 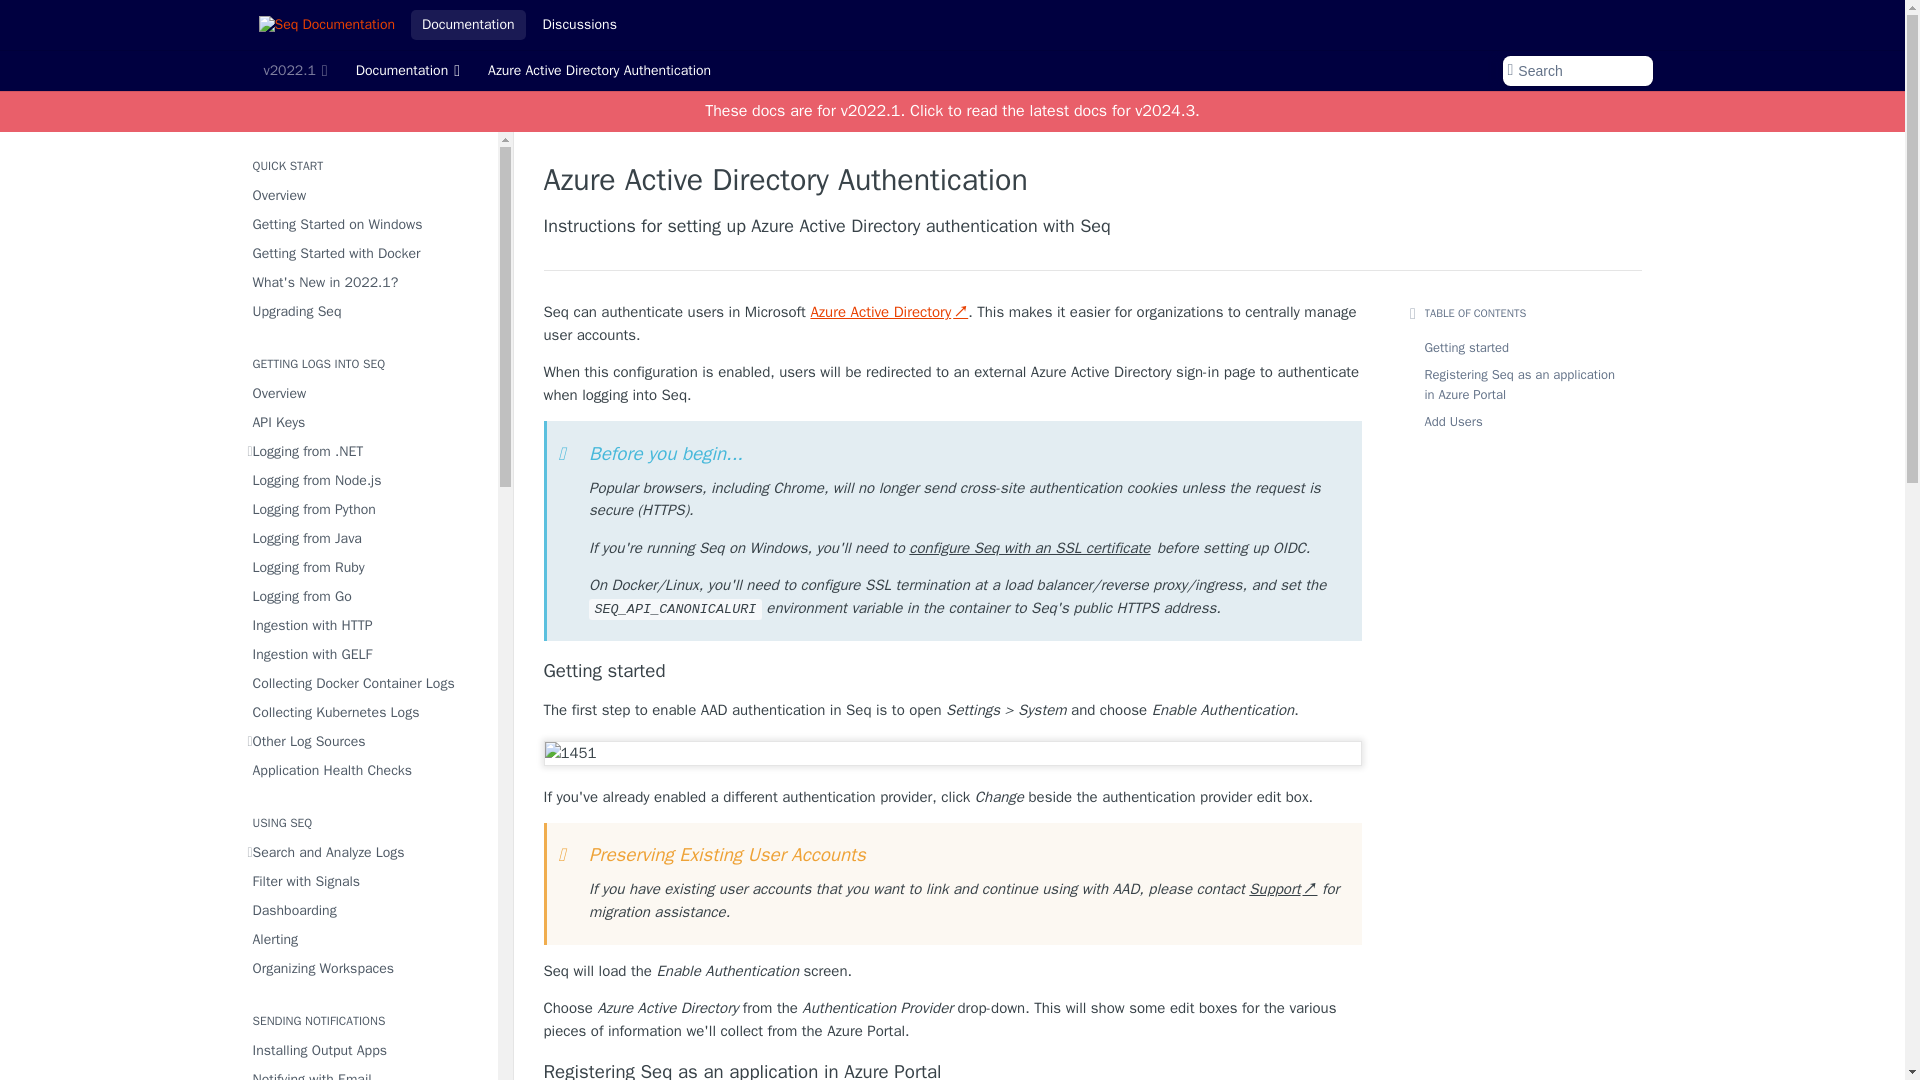 I want to click on Logging from .NET, so click(x=366, y=452).